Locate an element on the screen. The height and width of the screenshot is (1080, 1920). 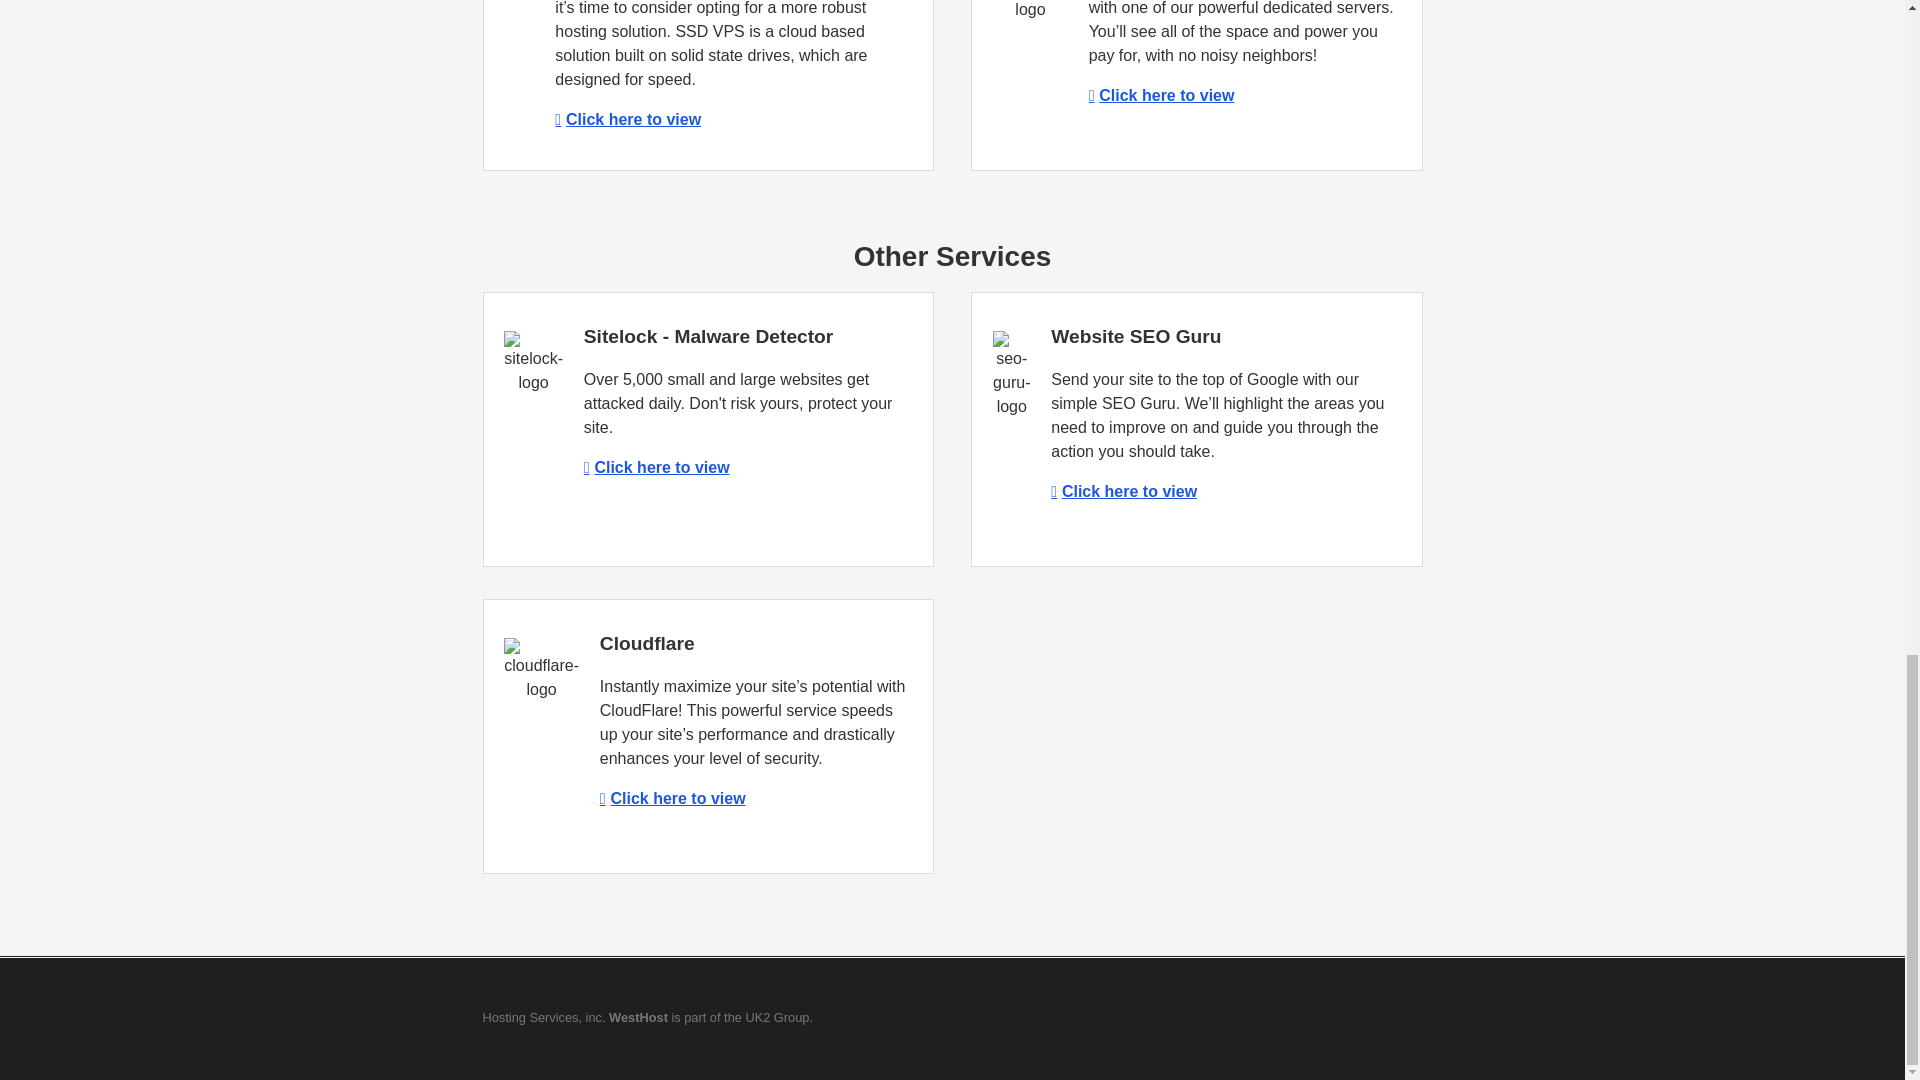
Click here to view is located at coordinates (1123, 491).